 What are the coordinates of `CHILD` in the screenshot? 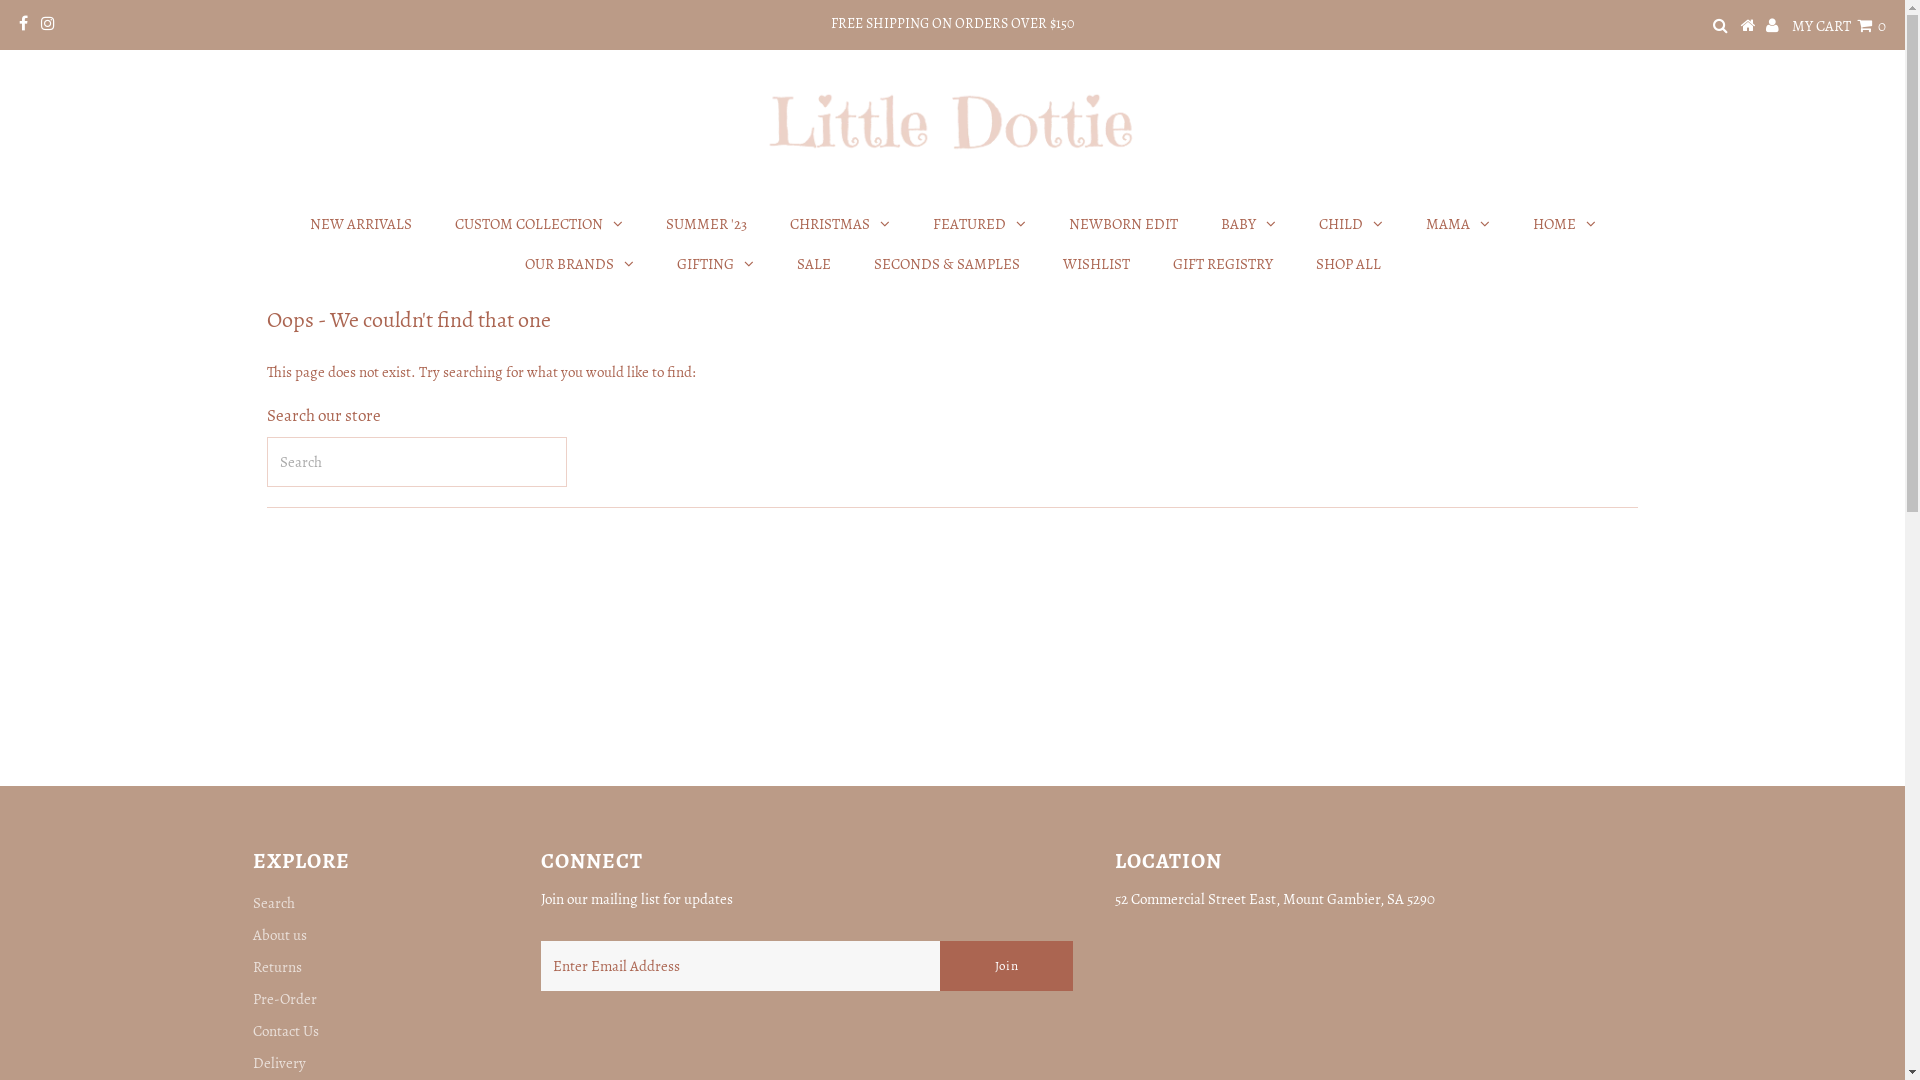 It's located at (1350, 224).